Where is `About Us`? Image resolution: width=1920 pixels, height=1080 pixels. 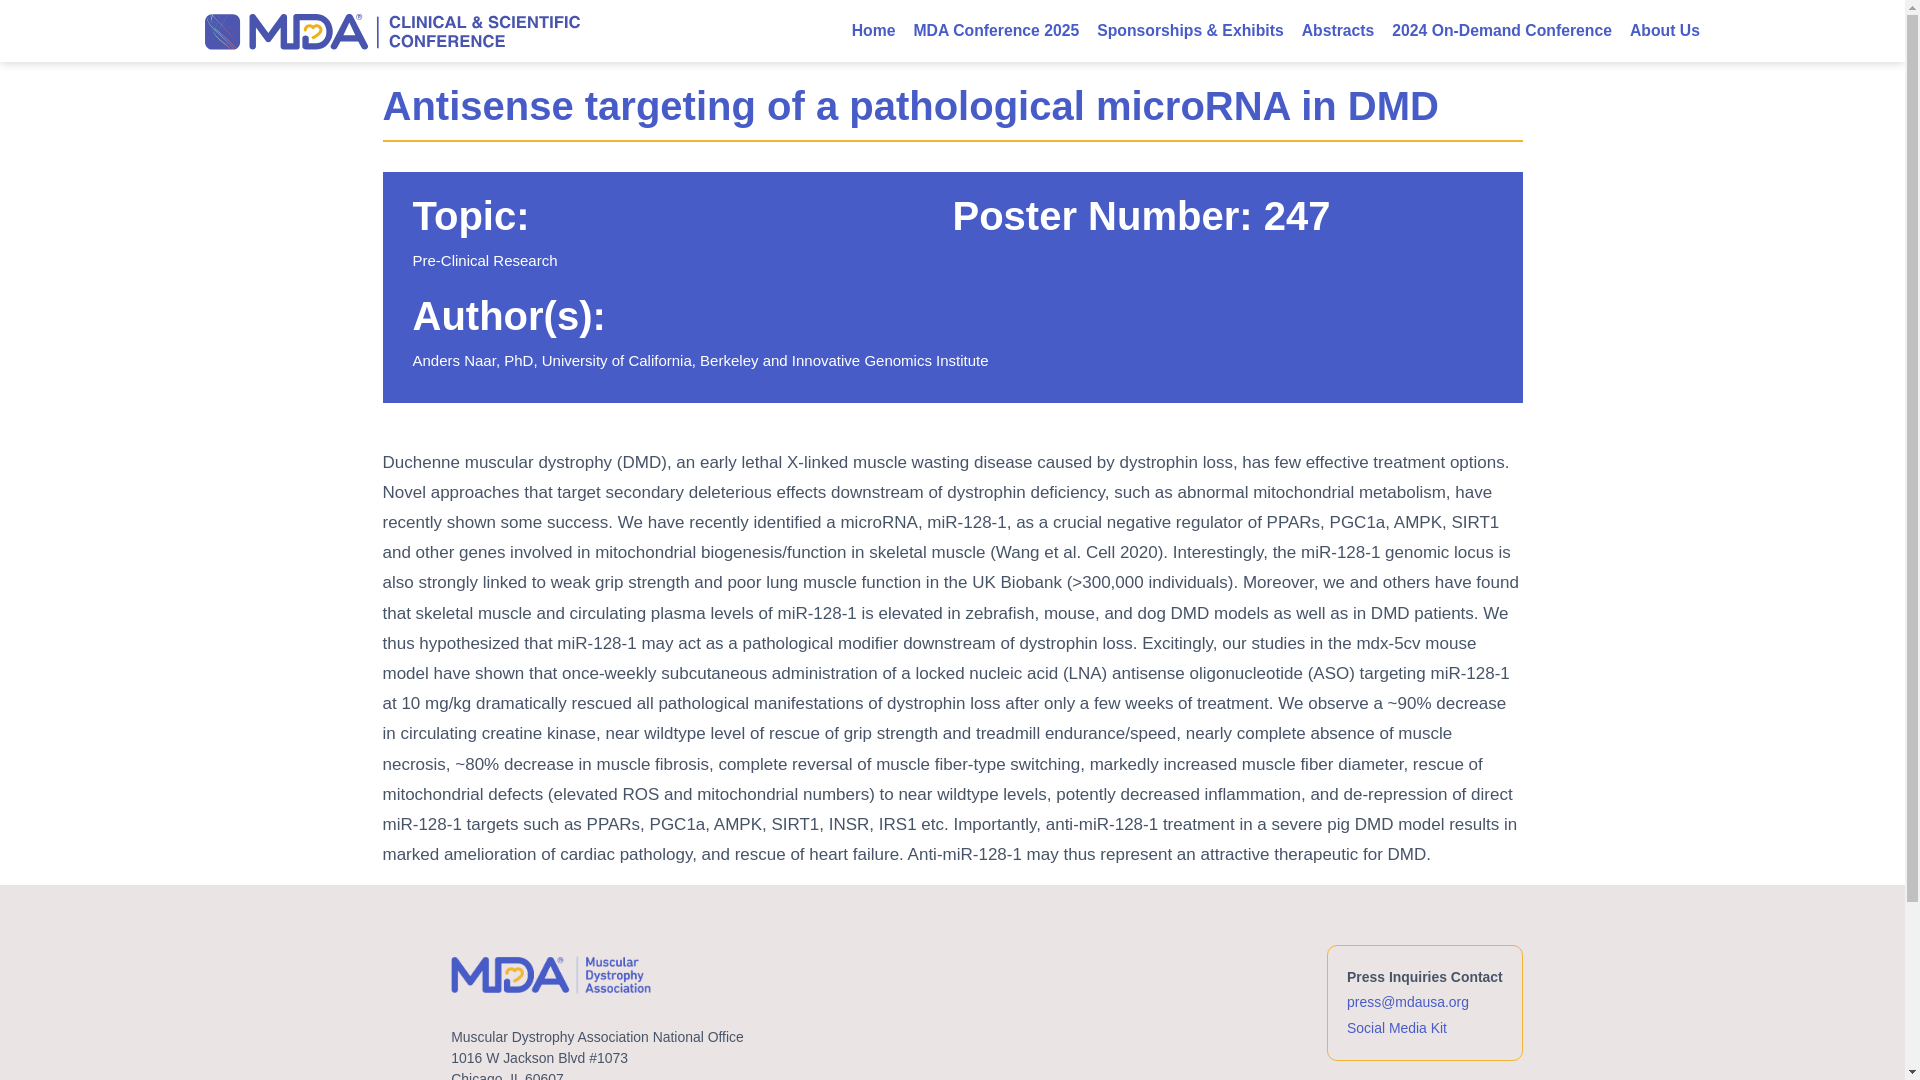
About Us is located at coordinates (1656, 31).